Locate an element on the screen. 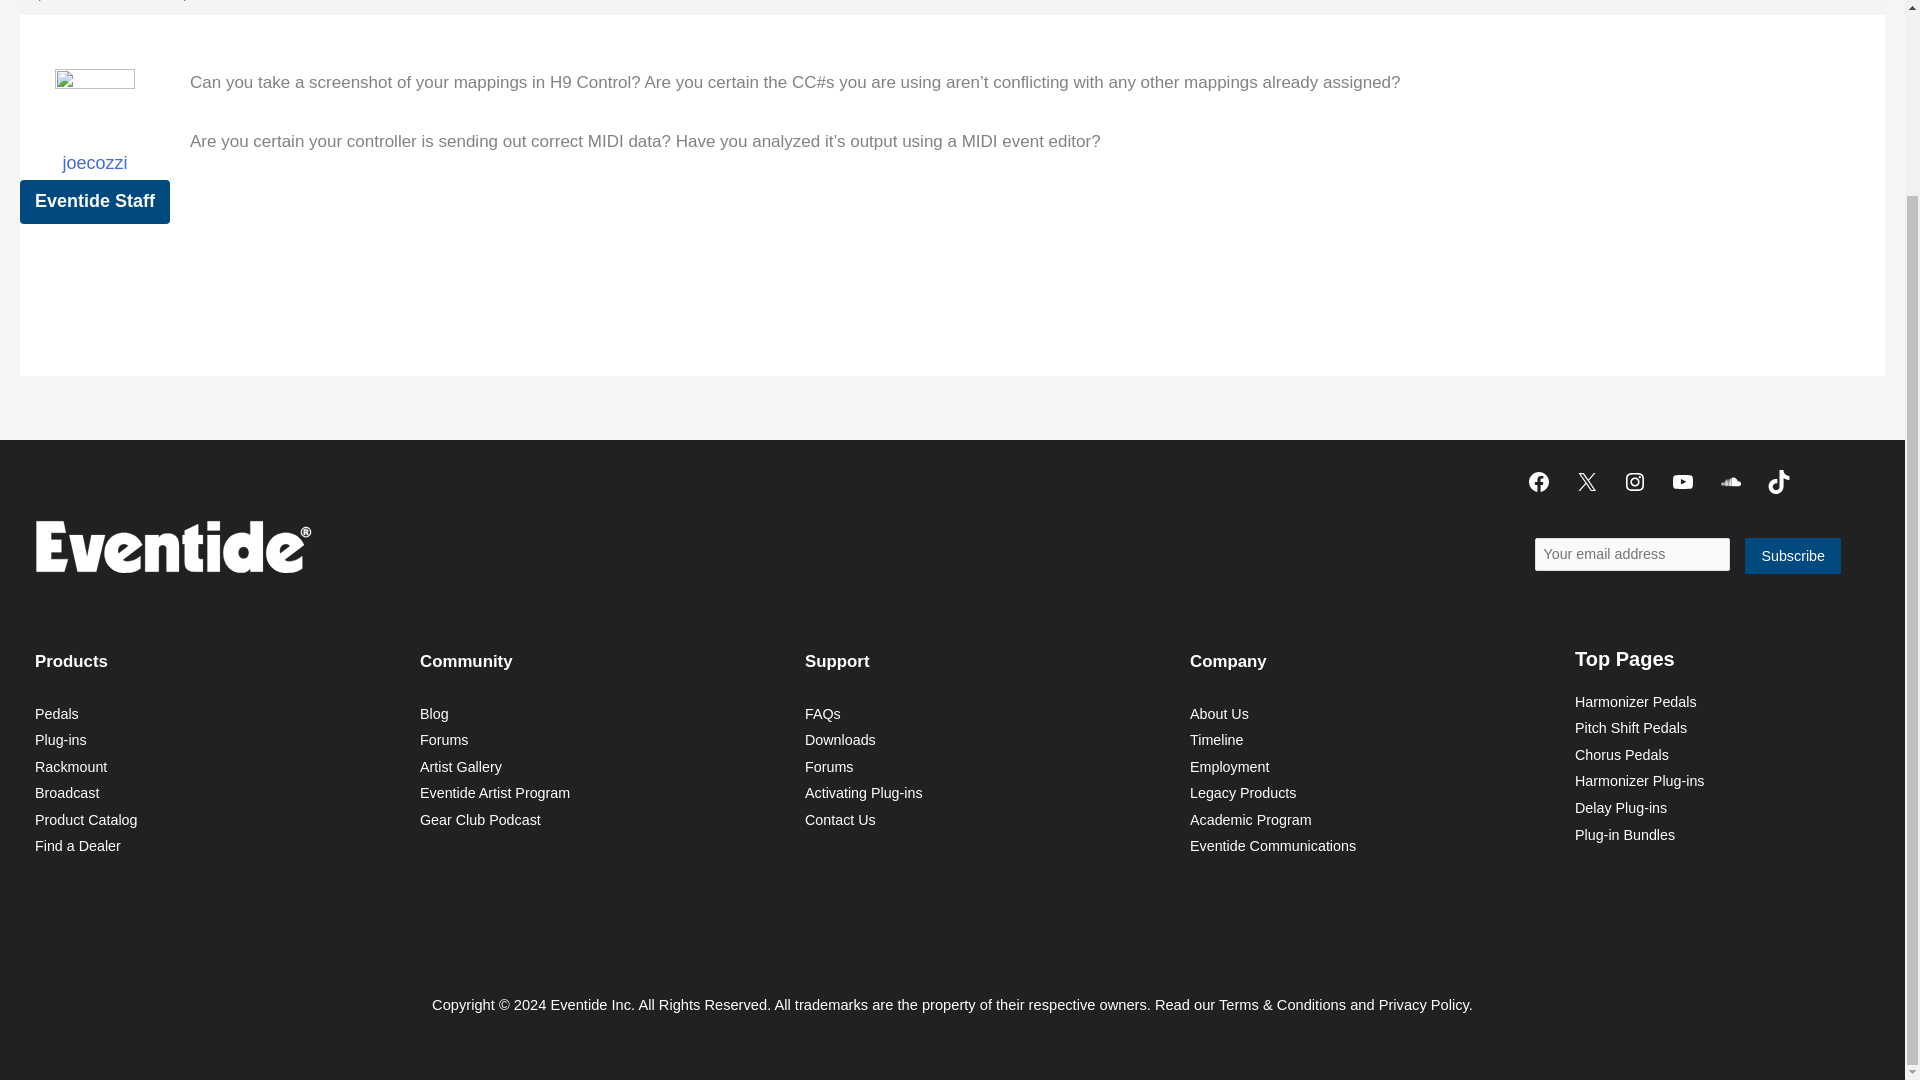  eventide-logo-white is located at coordinates (172, 546).